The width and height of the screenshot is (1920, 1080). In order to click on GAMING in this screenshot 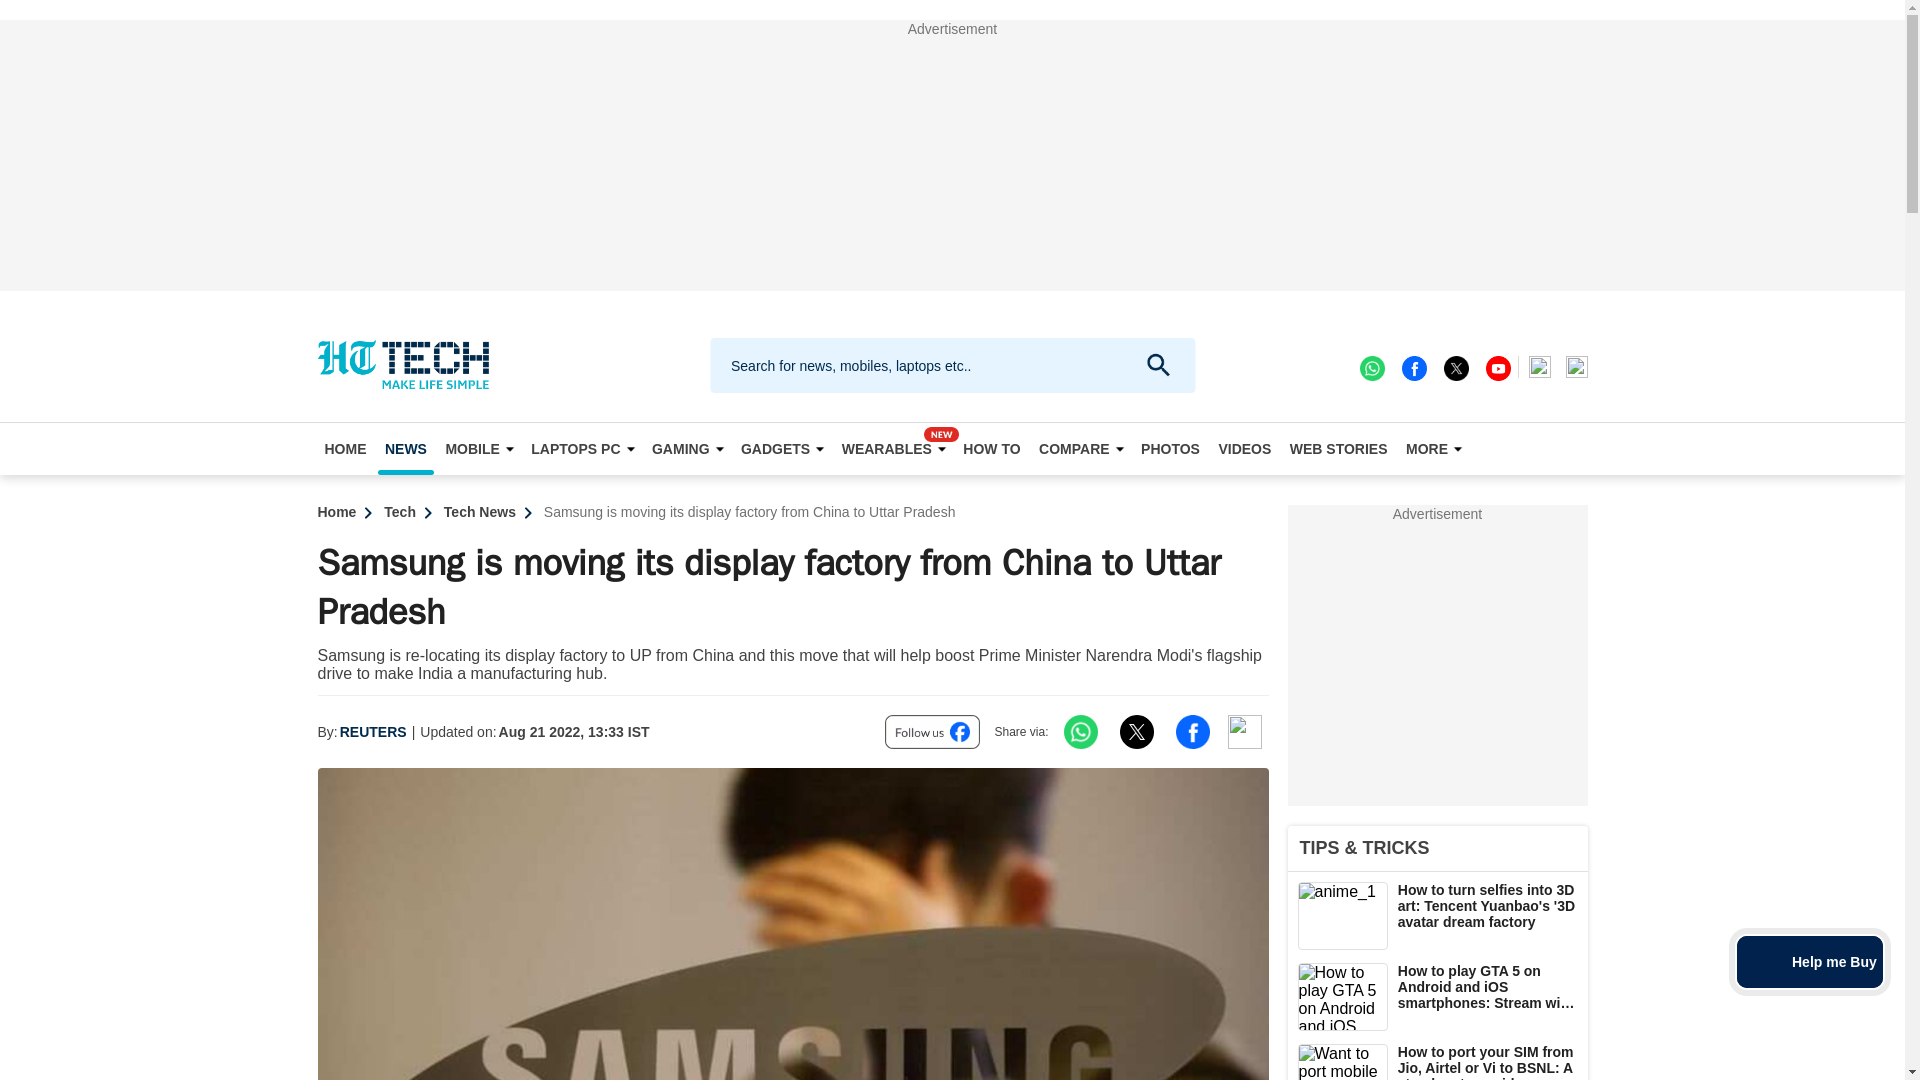, I will do `click(687, 449)`.